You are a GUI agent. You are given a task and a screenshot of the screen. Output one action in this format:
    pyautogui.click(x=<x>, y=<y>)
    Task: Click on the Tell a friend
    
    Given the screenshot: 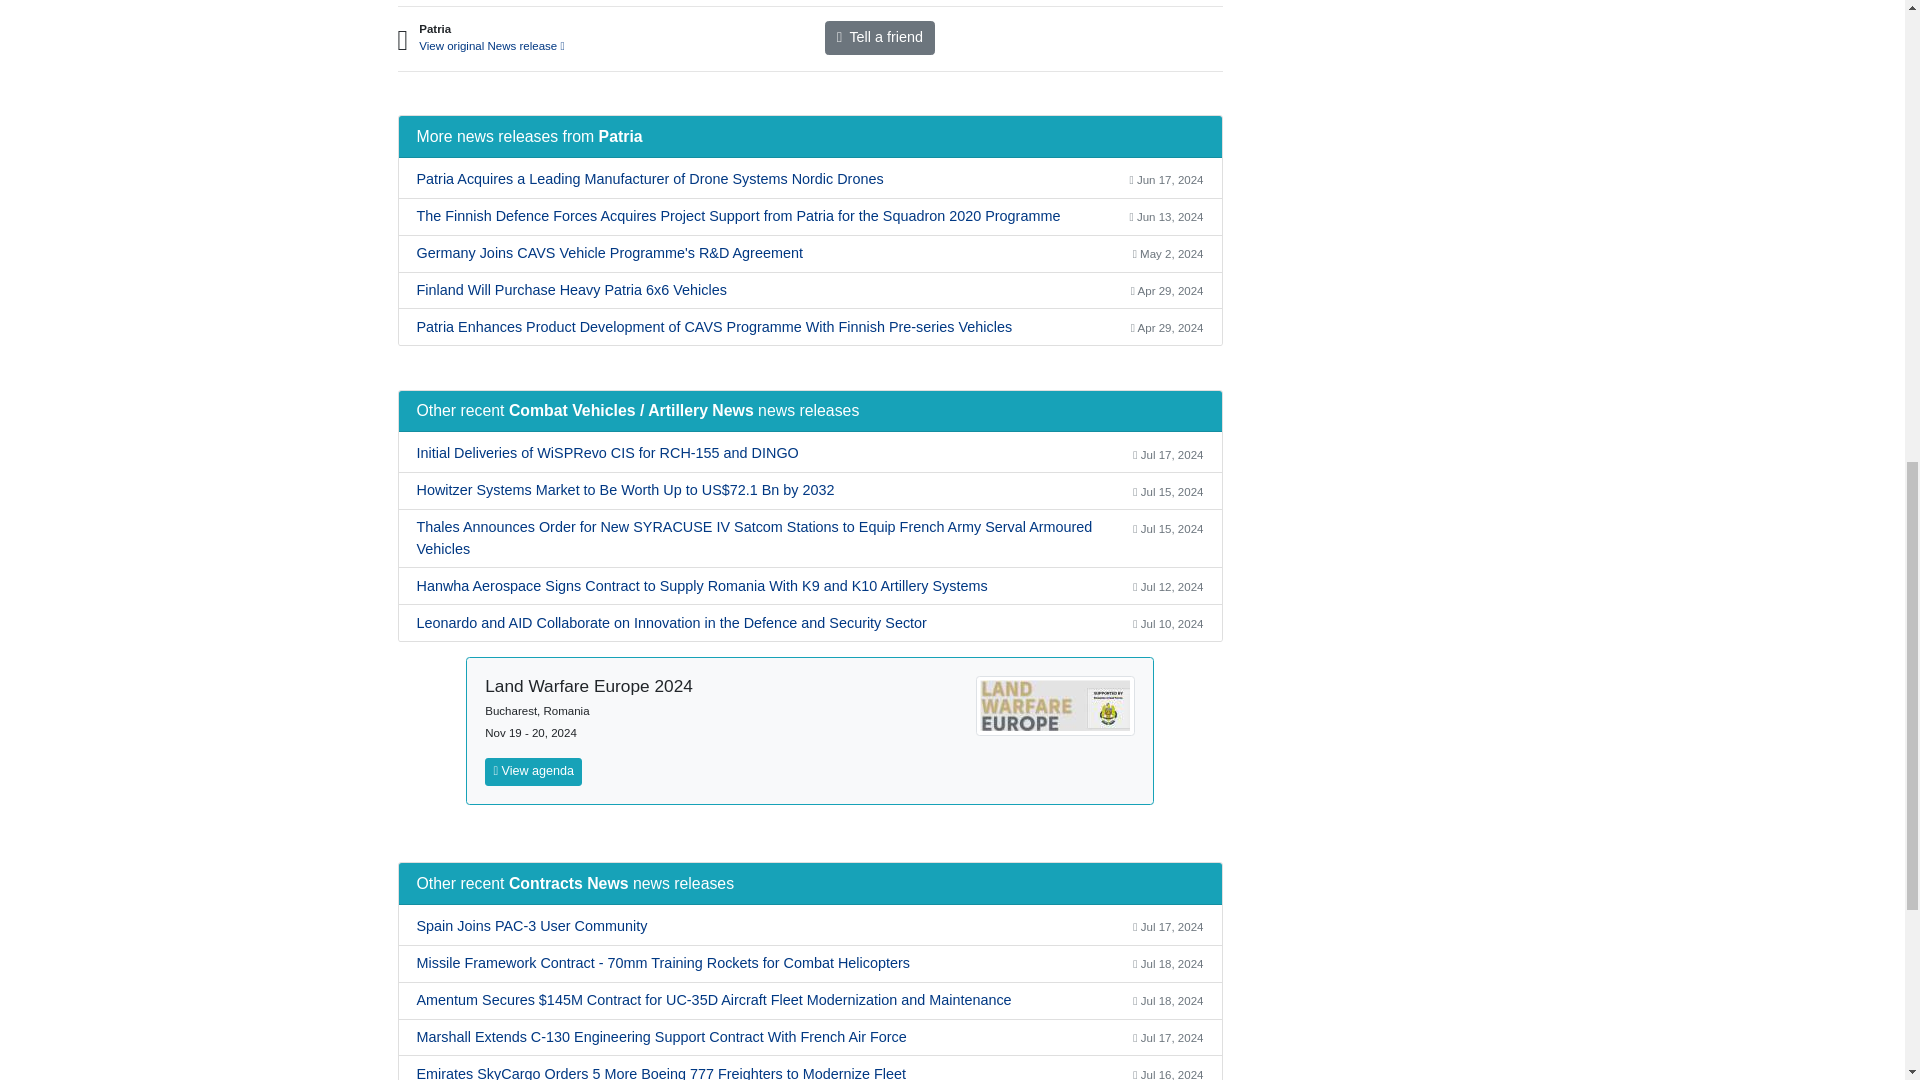 What is the action you would take?
    pyautogui.click(x=880, y=38)
    